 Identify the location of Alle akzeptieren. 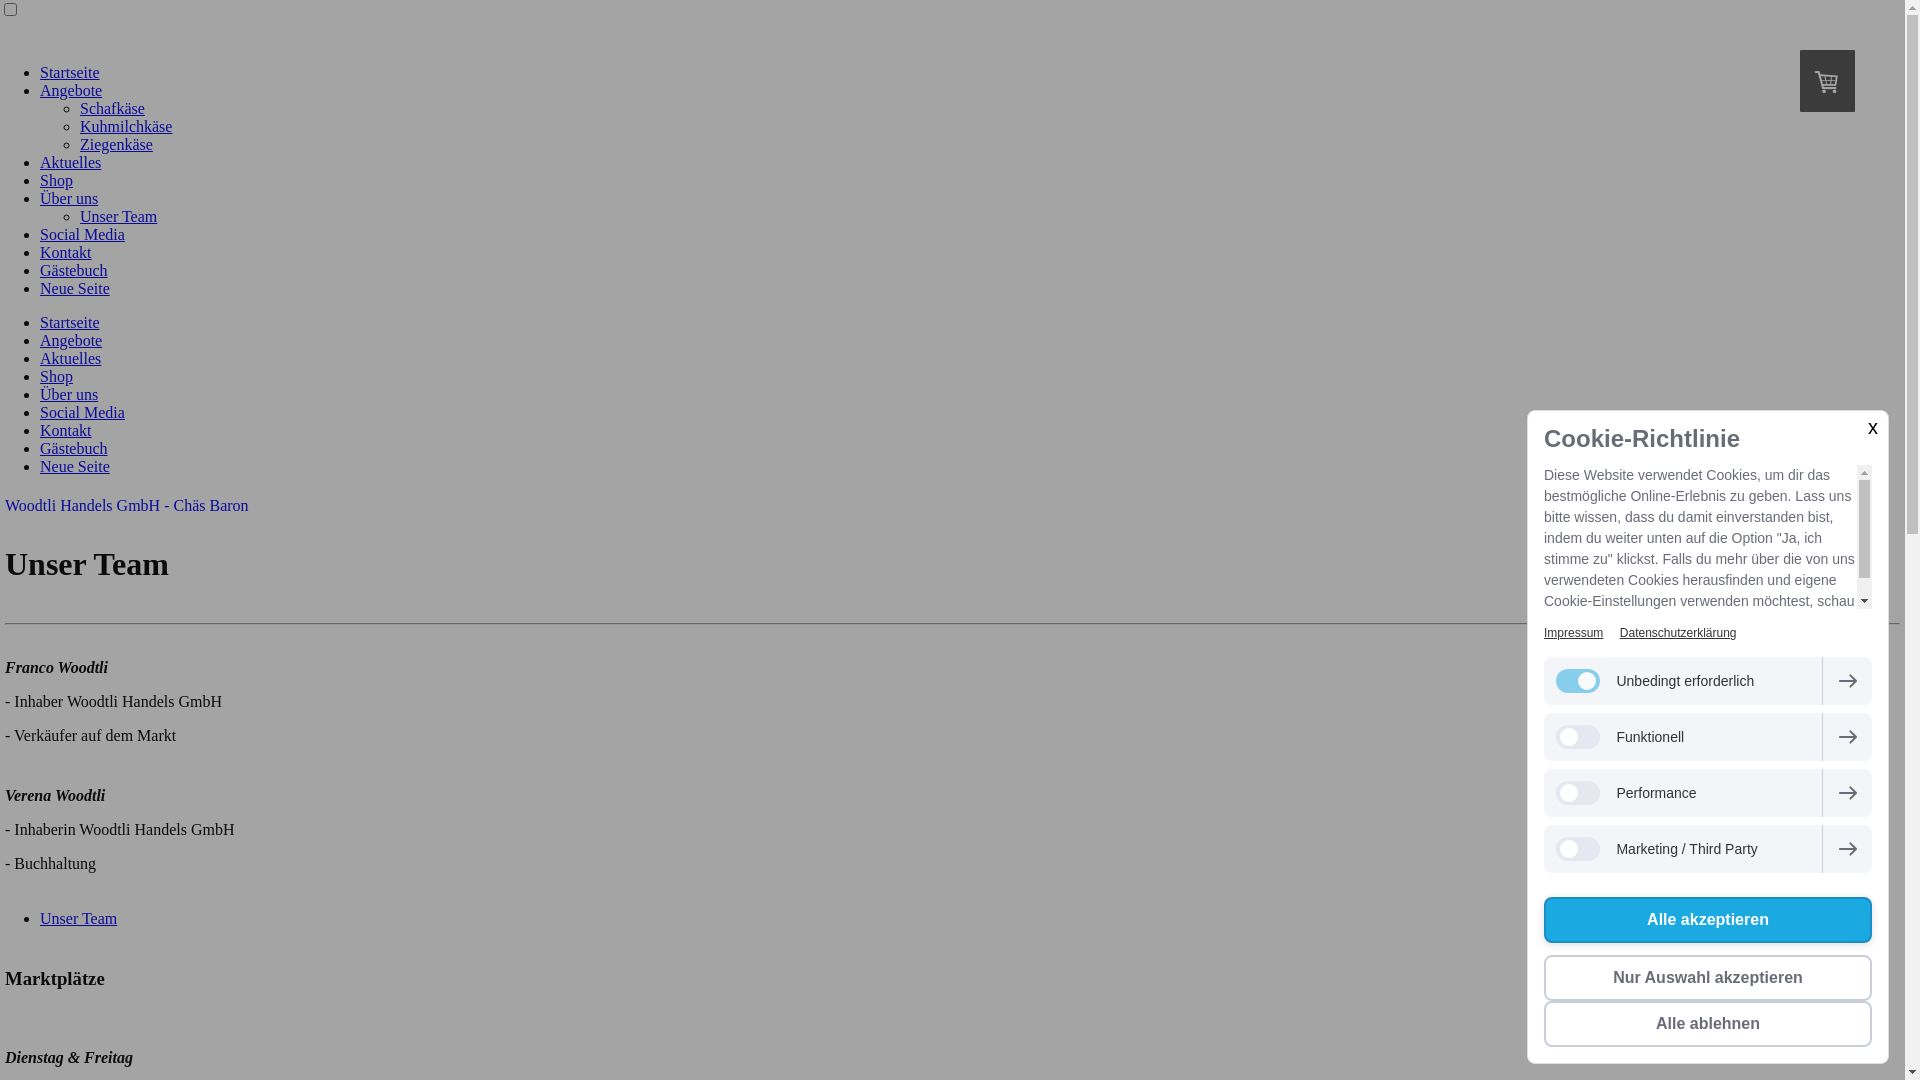
(1708, 920).